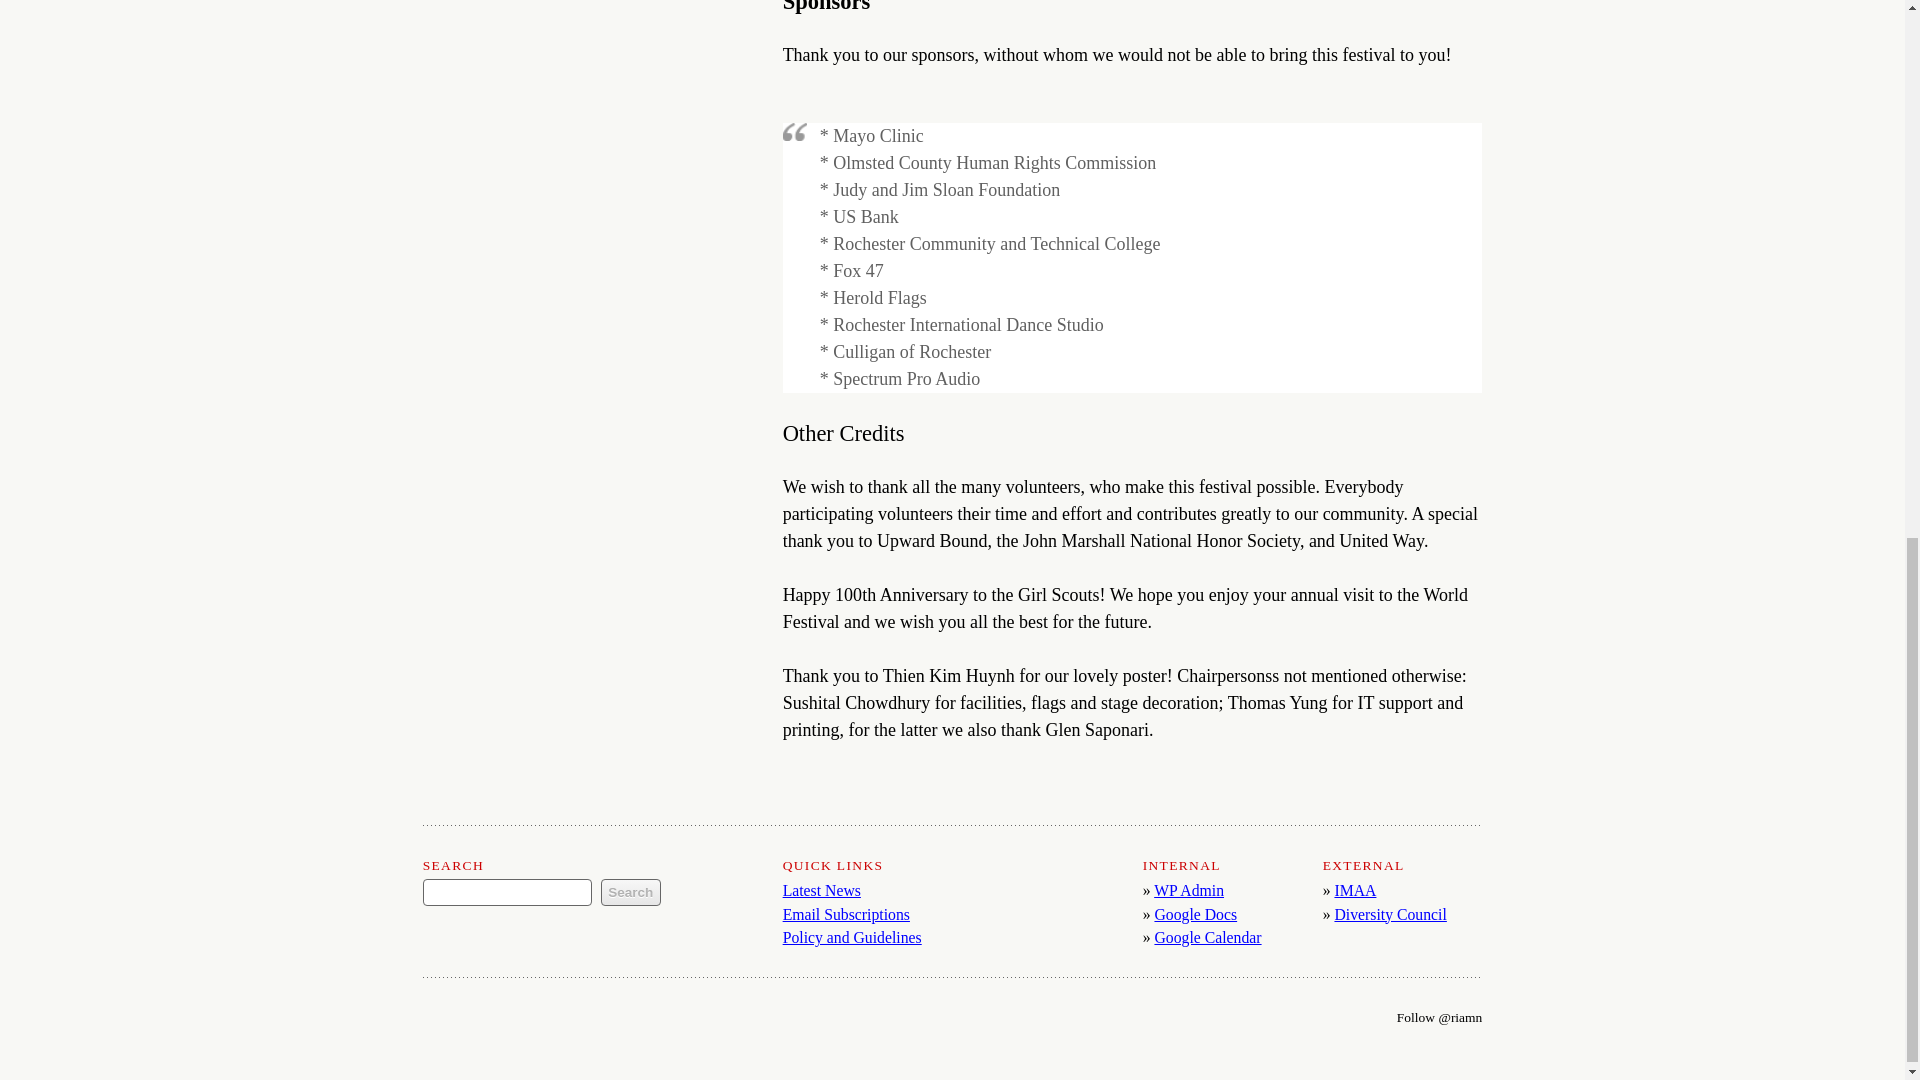 The width and height of the screenshot is (1920, 1080). What do you see at coordinates (1207, 937) in the screenshot?
I see `Google Calendar` at bounding box center [1207, 937].